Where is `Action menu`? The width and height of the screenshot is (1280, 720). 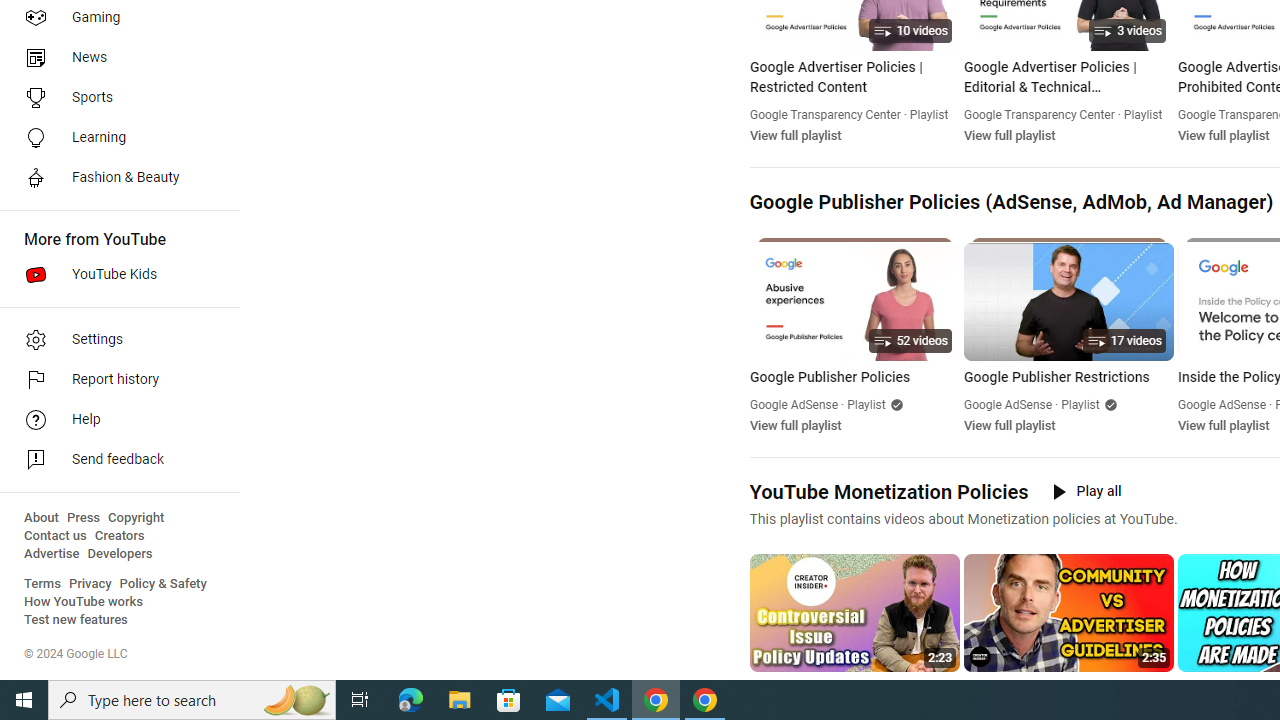 Action menu is located at coordinates (1160, 688).